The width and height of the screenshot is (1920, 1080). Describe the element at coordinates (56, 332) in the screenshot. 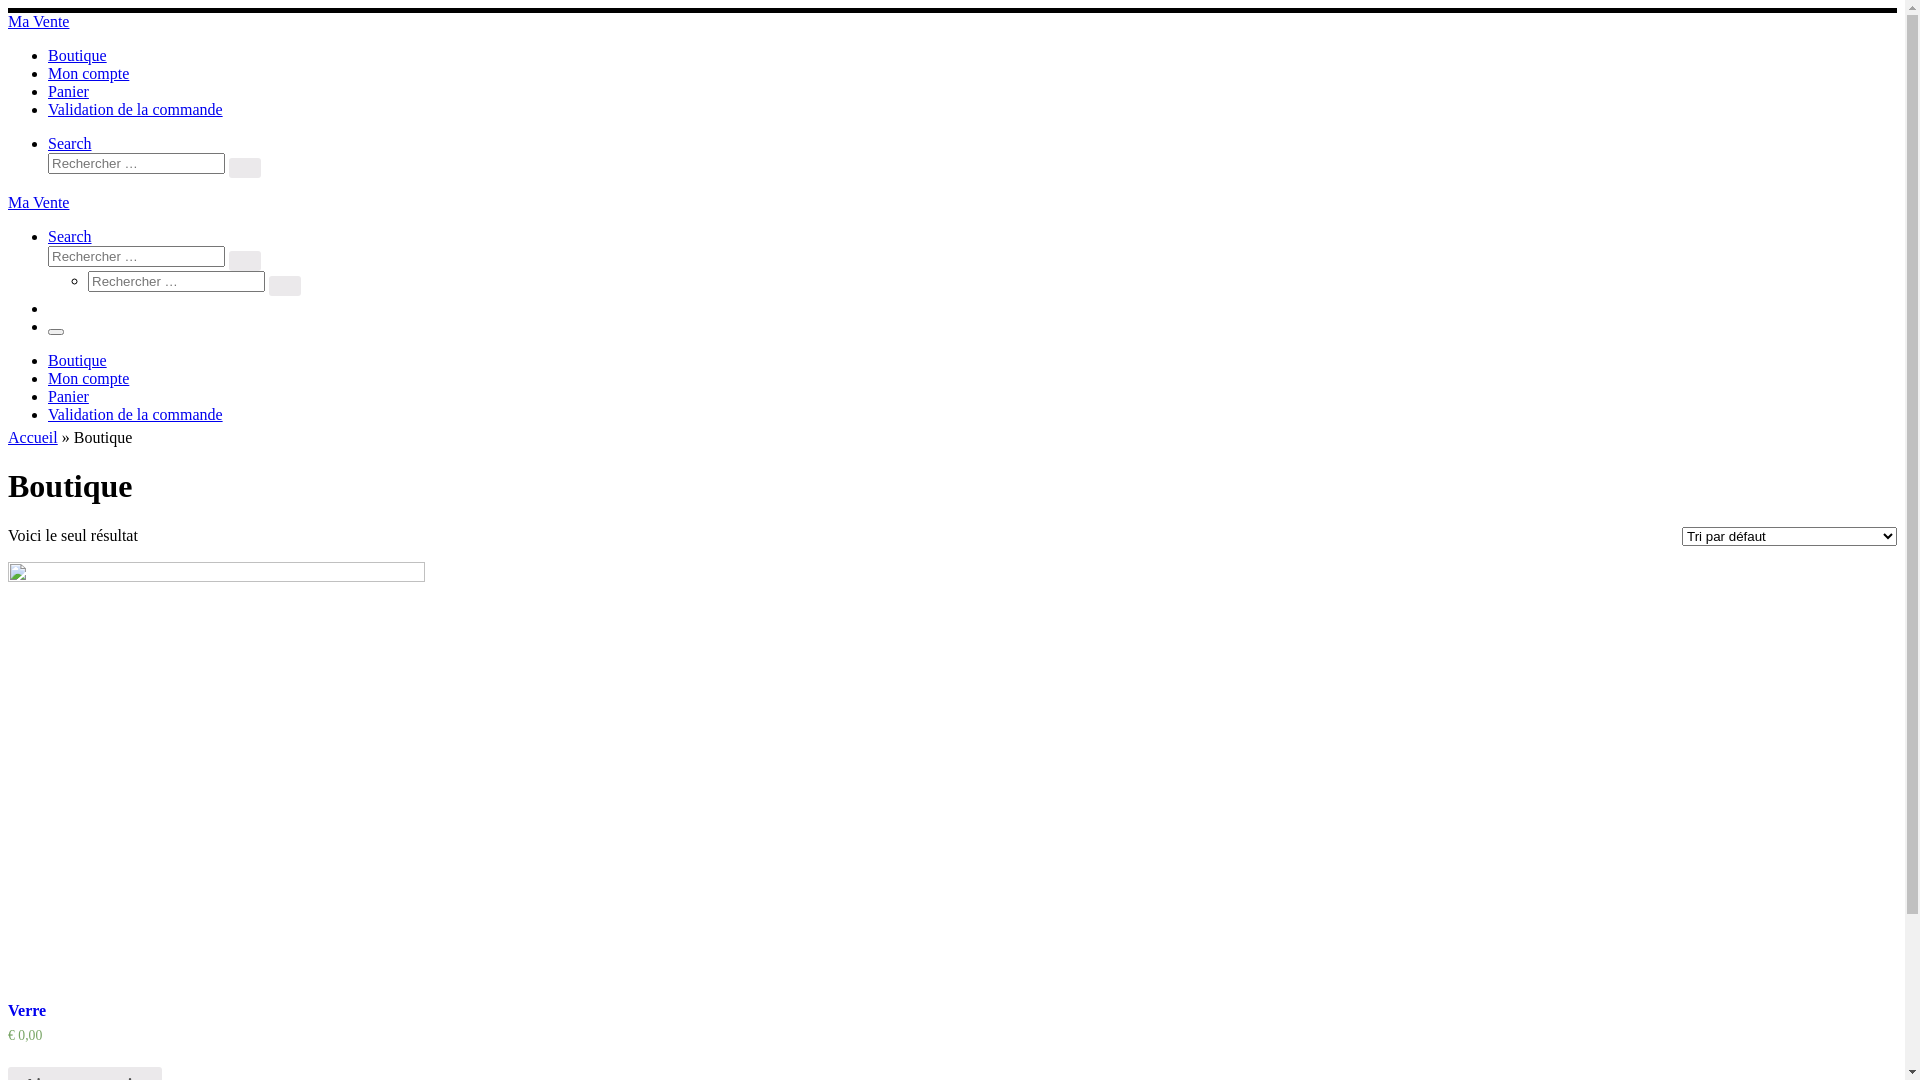

I see `Menu` at that location.